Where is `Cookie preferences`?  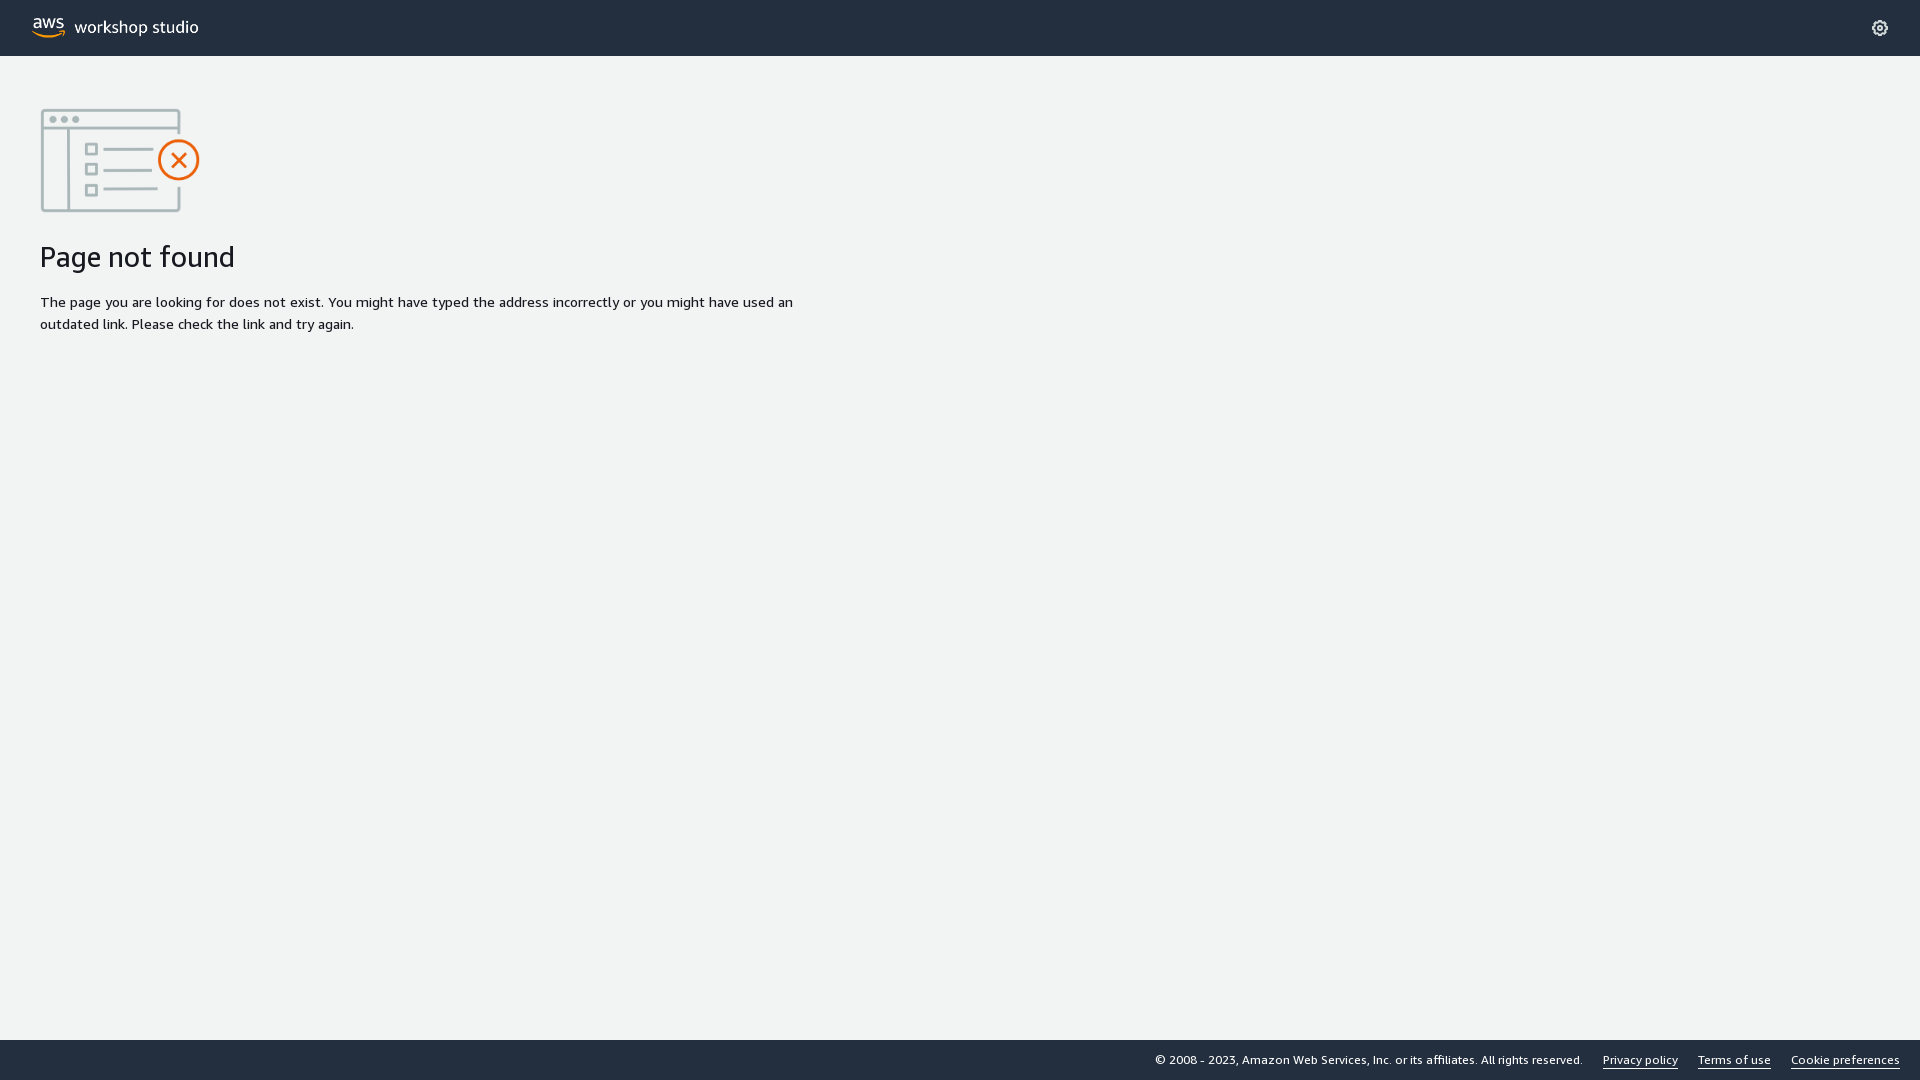
Cookie preferences is located at coordinates (1846, 1060).